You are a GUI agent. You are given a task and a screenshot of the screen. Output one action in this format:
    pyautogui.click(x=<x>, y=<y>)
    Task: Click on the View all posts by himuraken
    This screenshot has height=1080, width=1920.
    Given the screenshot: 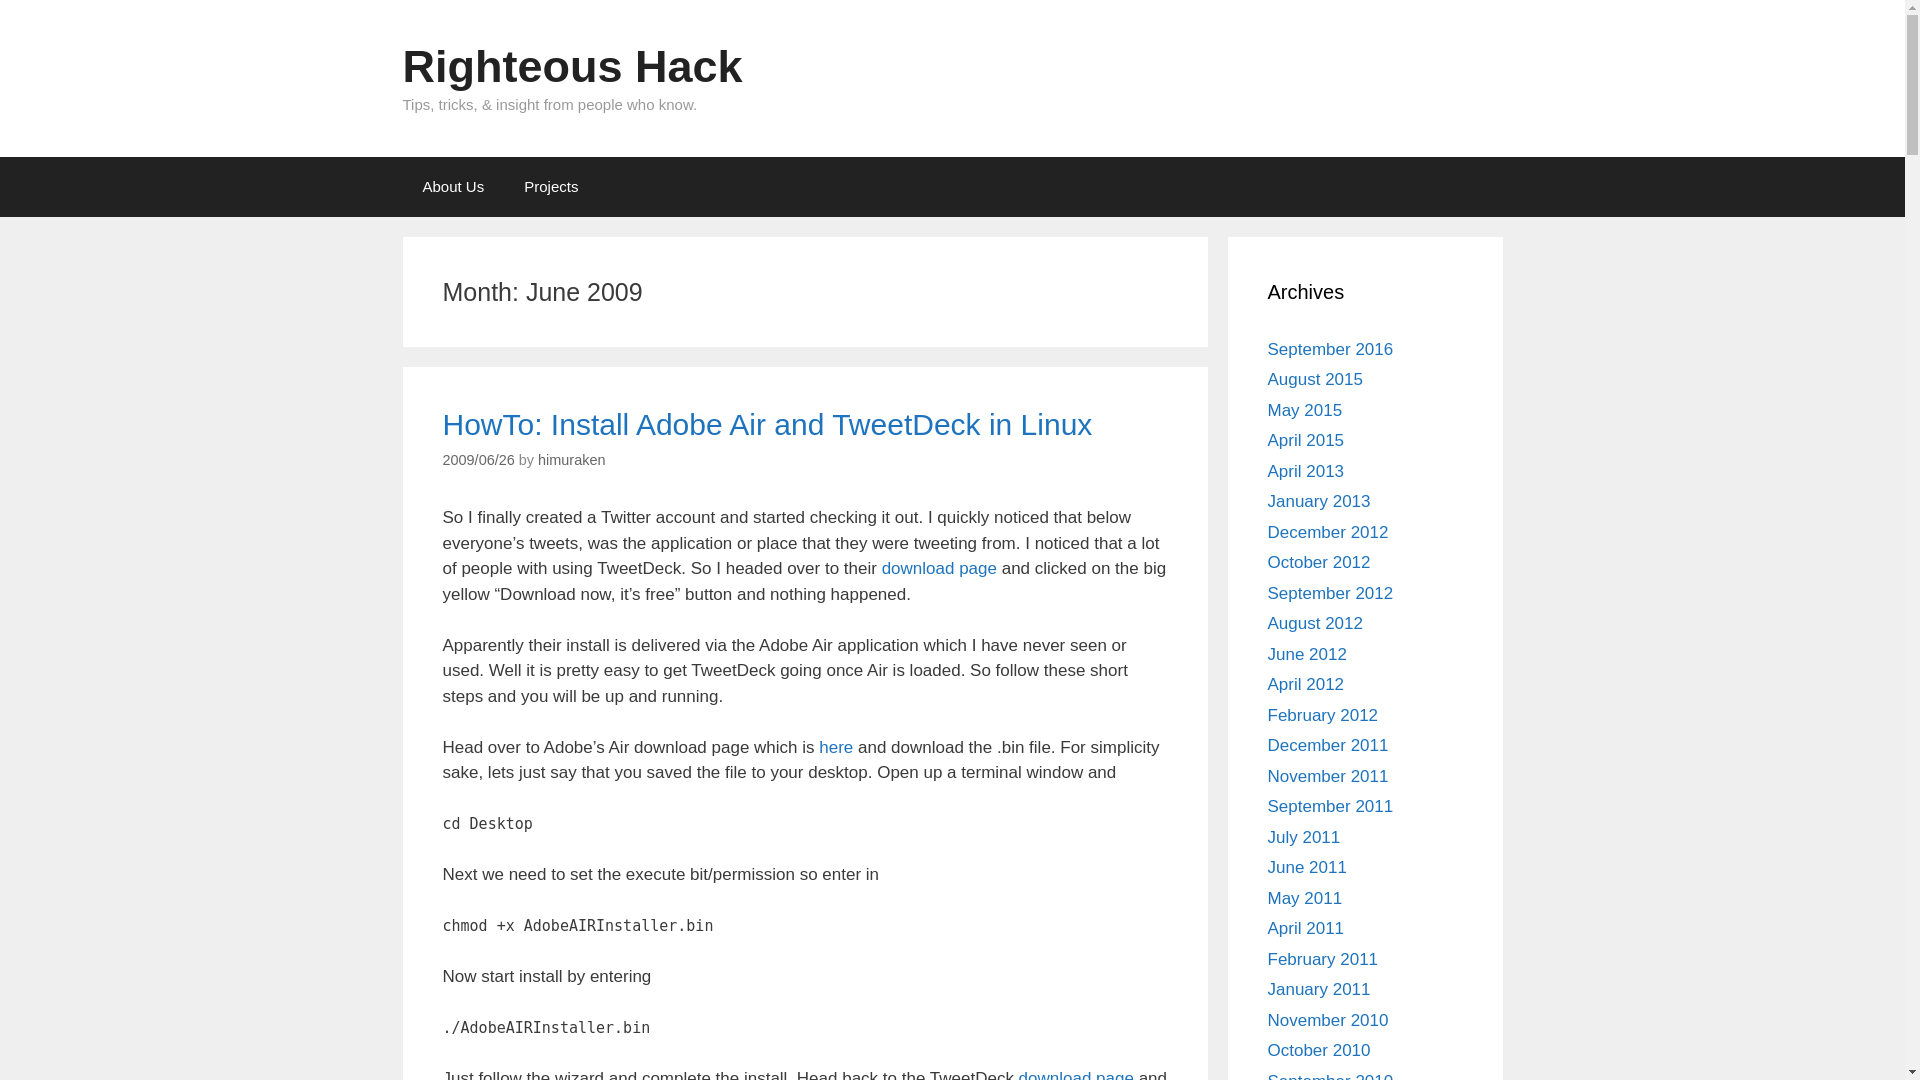 What is the action you would take?
    pyautogui.click(x=570, y=460)
    